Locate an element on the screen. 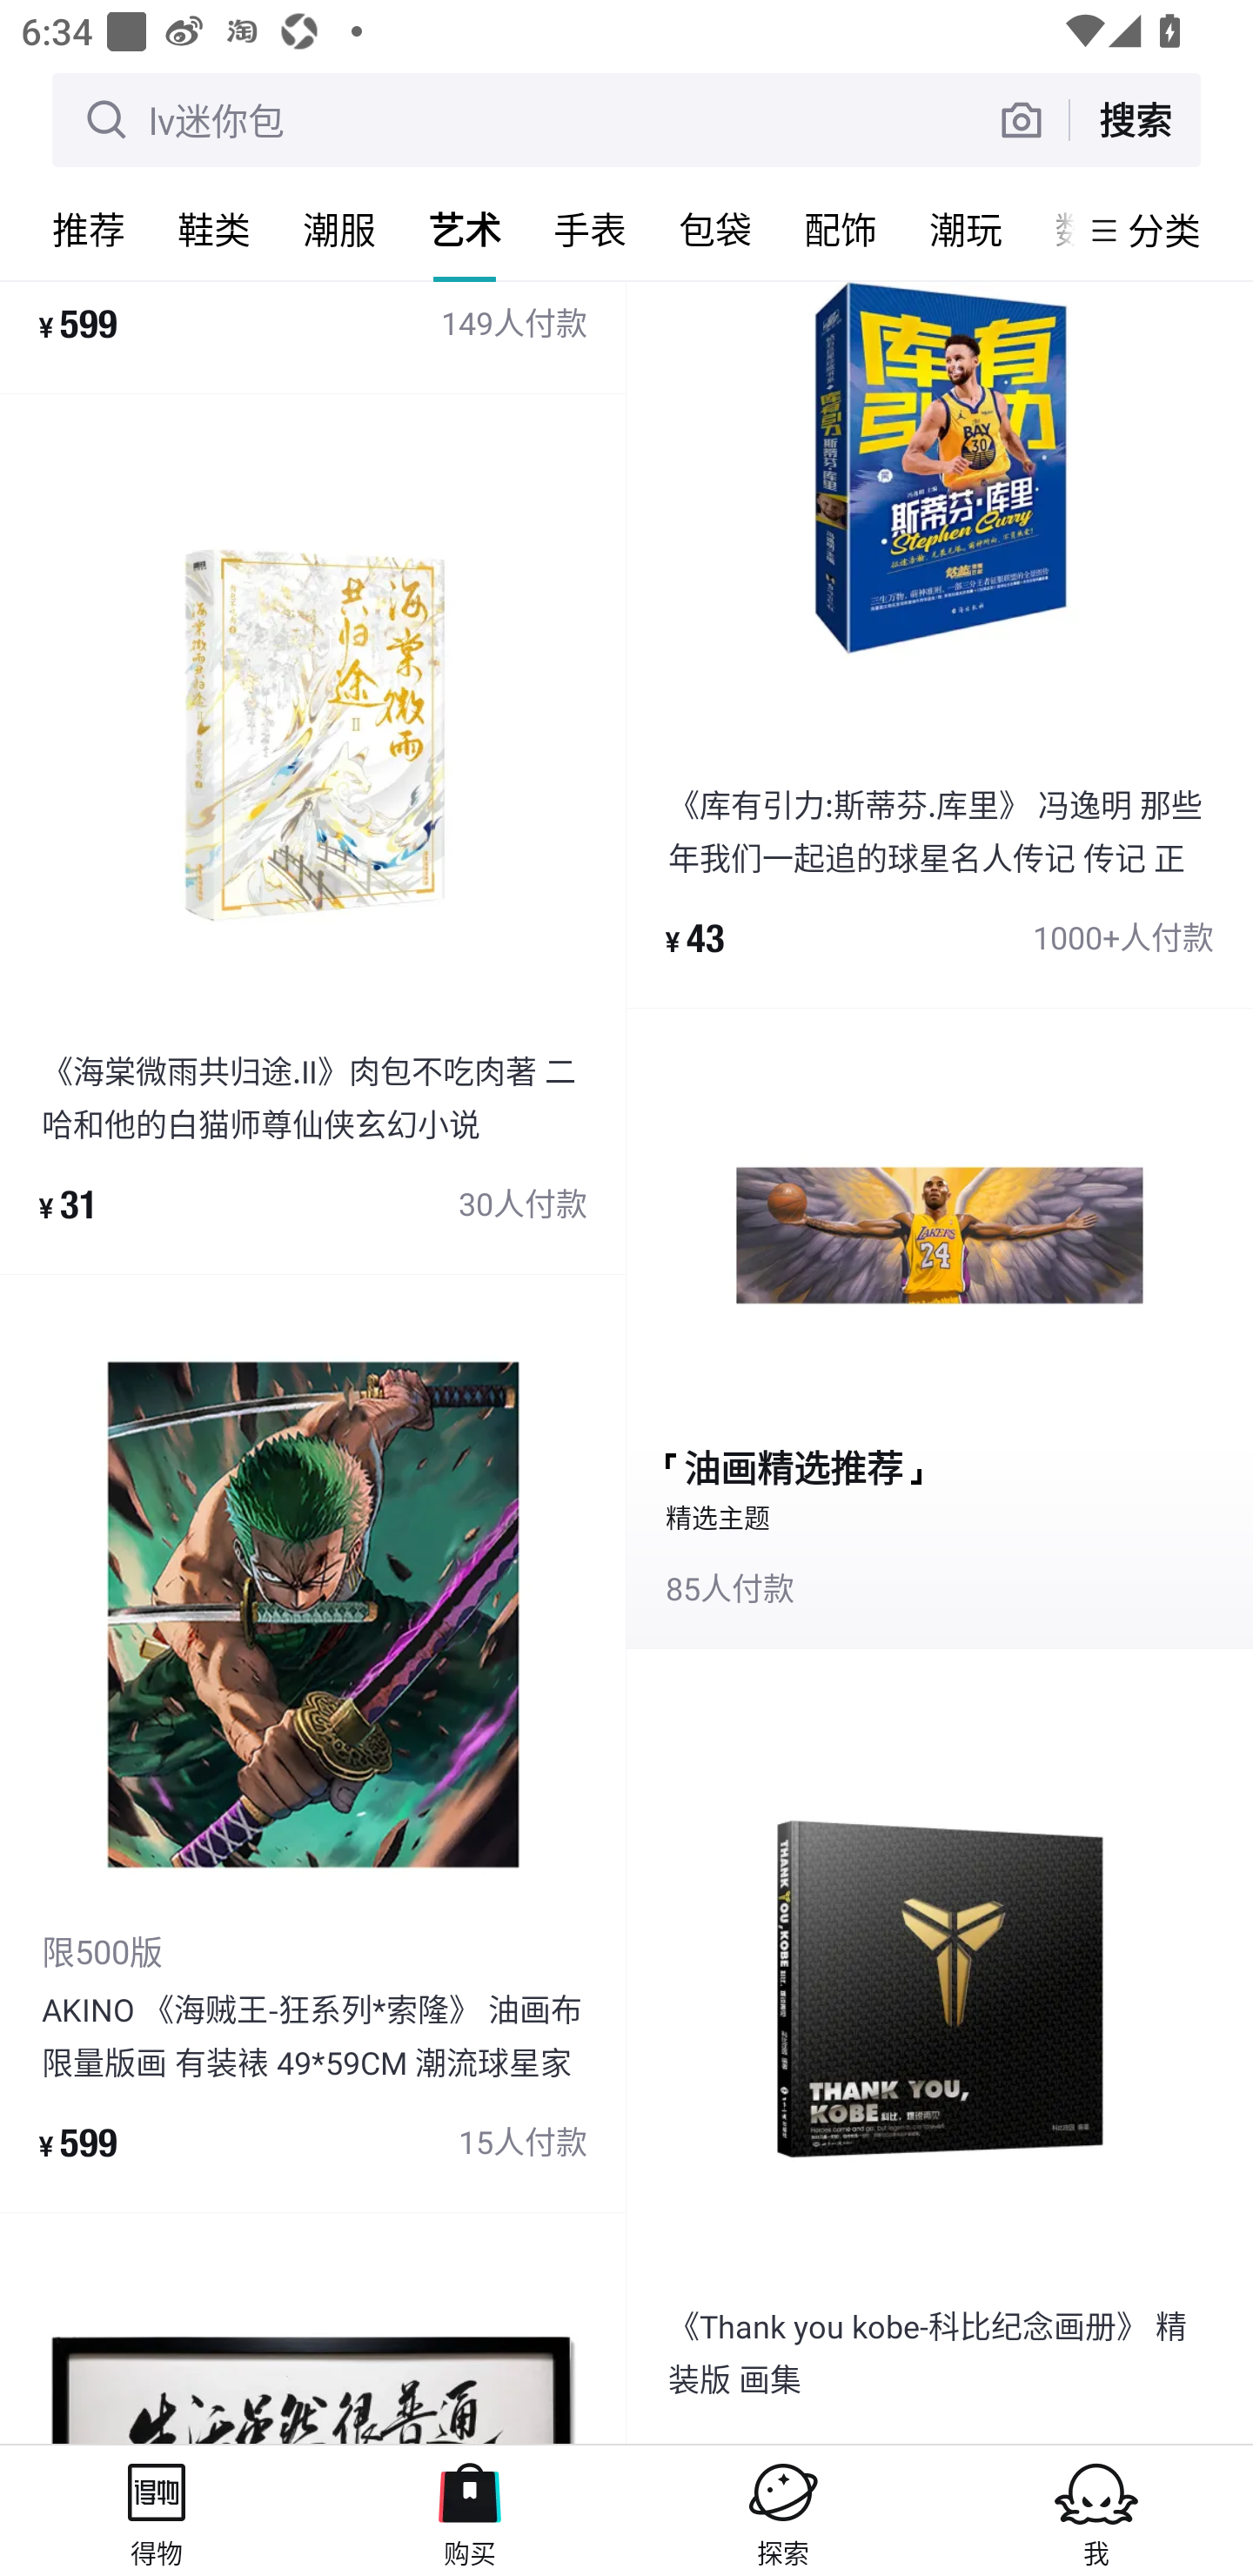  《海棠微雨共归途.Ⅱ》肉包不吃肉著 二
哈和他的白猫师尊仙侠玄幻小说 ¥ 31 30人付款 is located at coordinates (313, 834).